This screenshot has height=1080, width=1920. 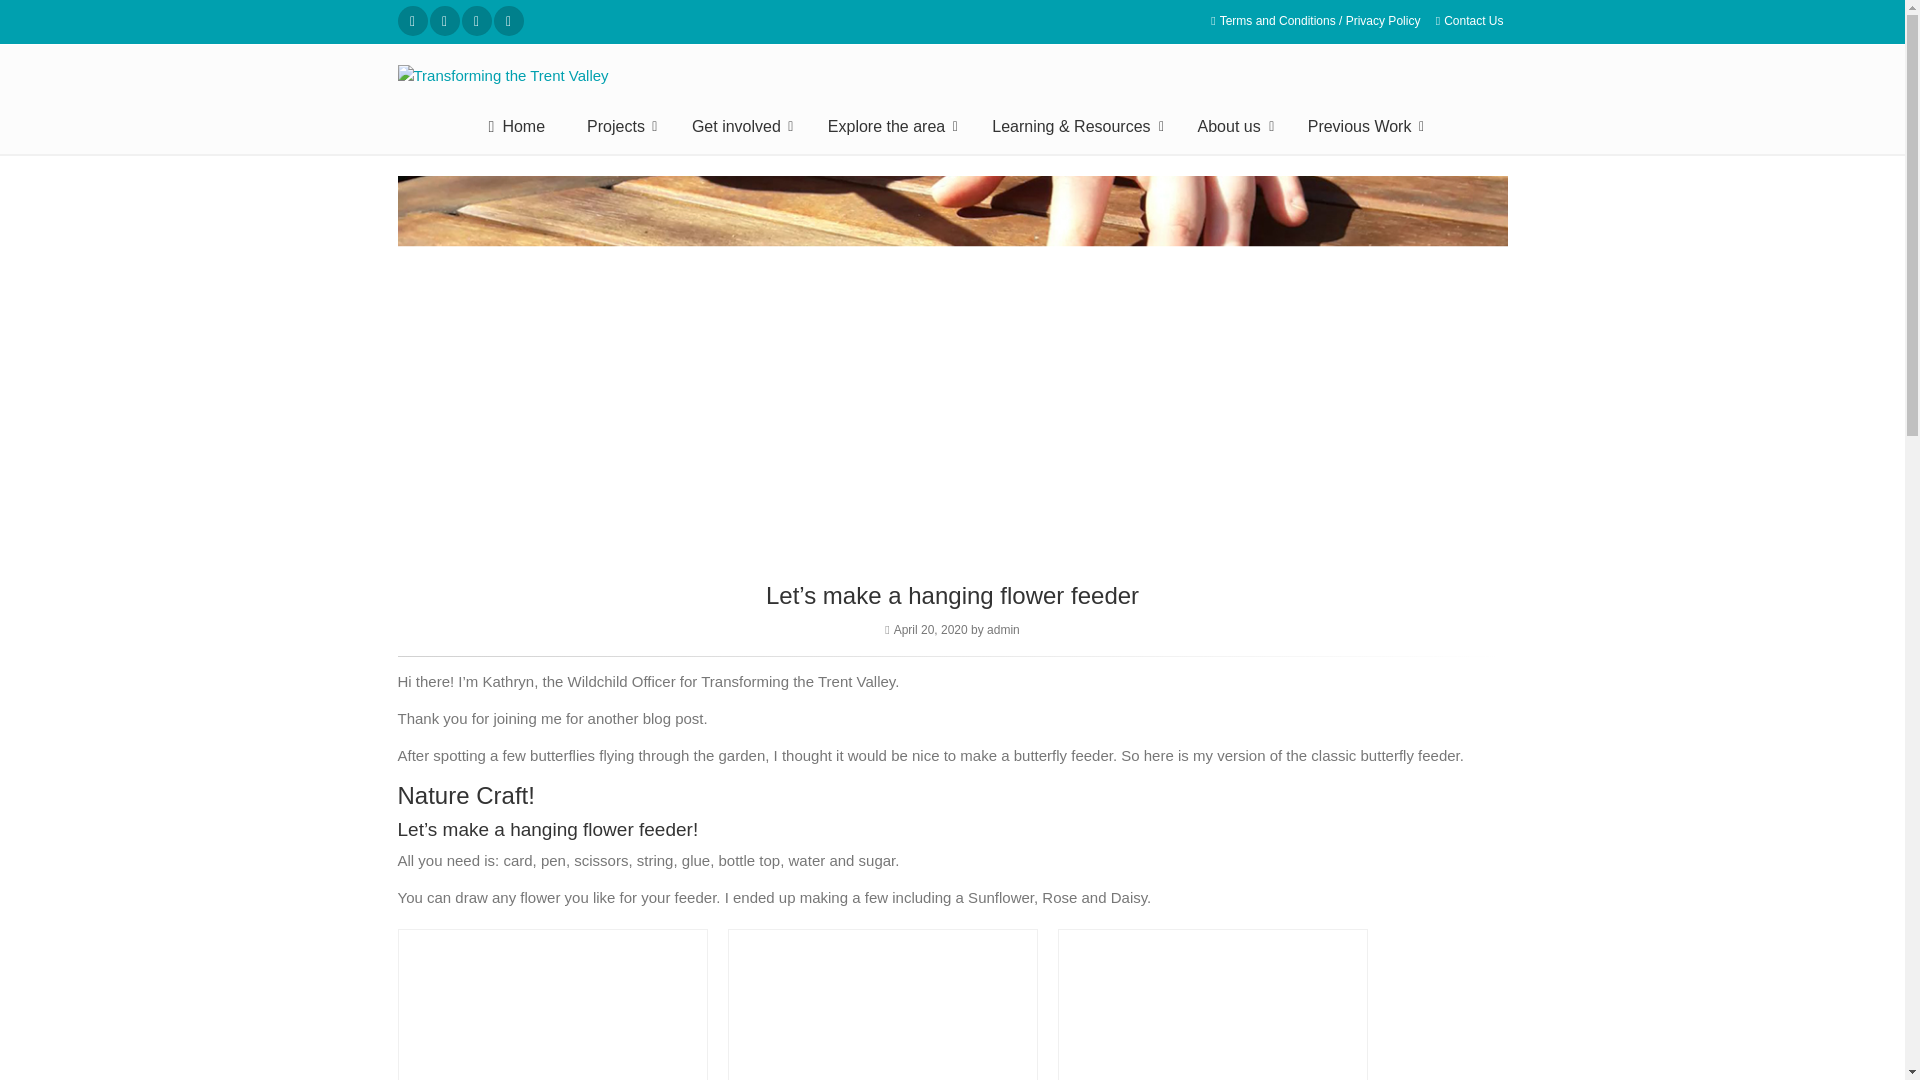 I want to click on Projects, so click(x=618, y=126).